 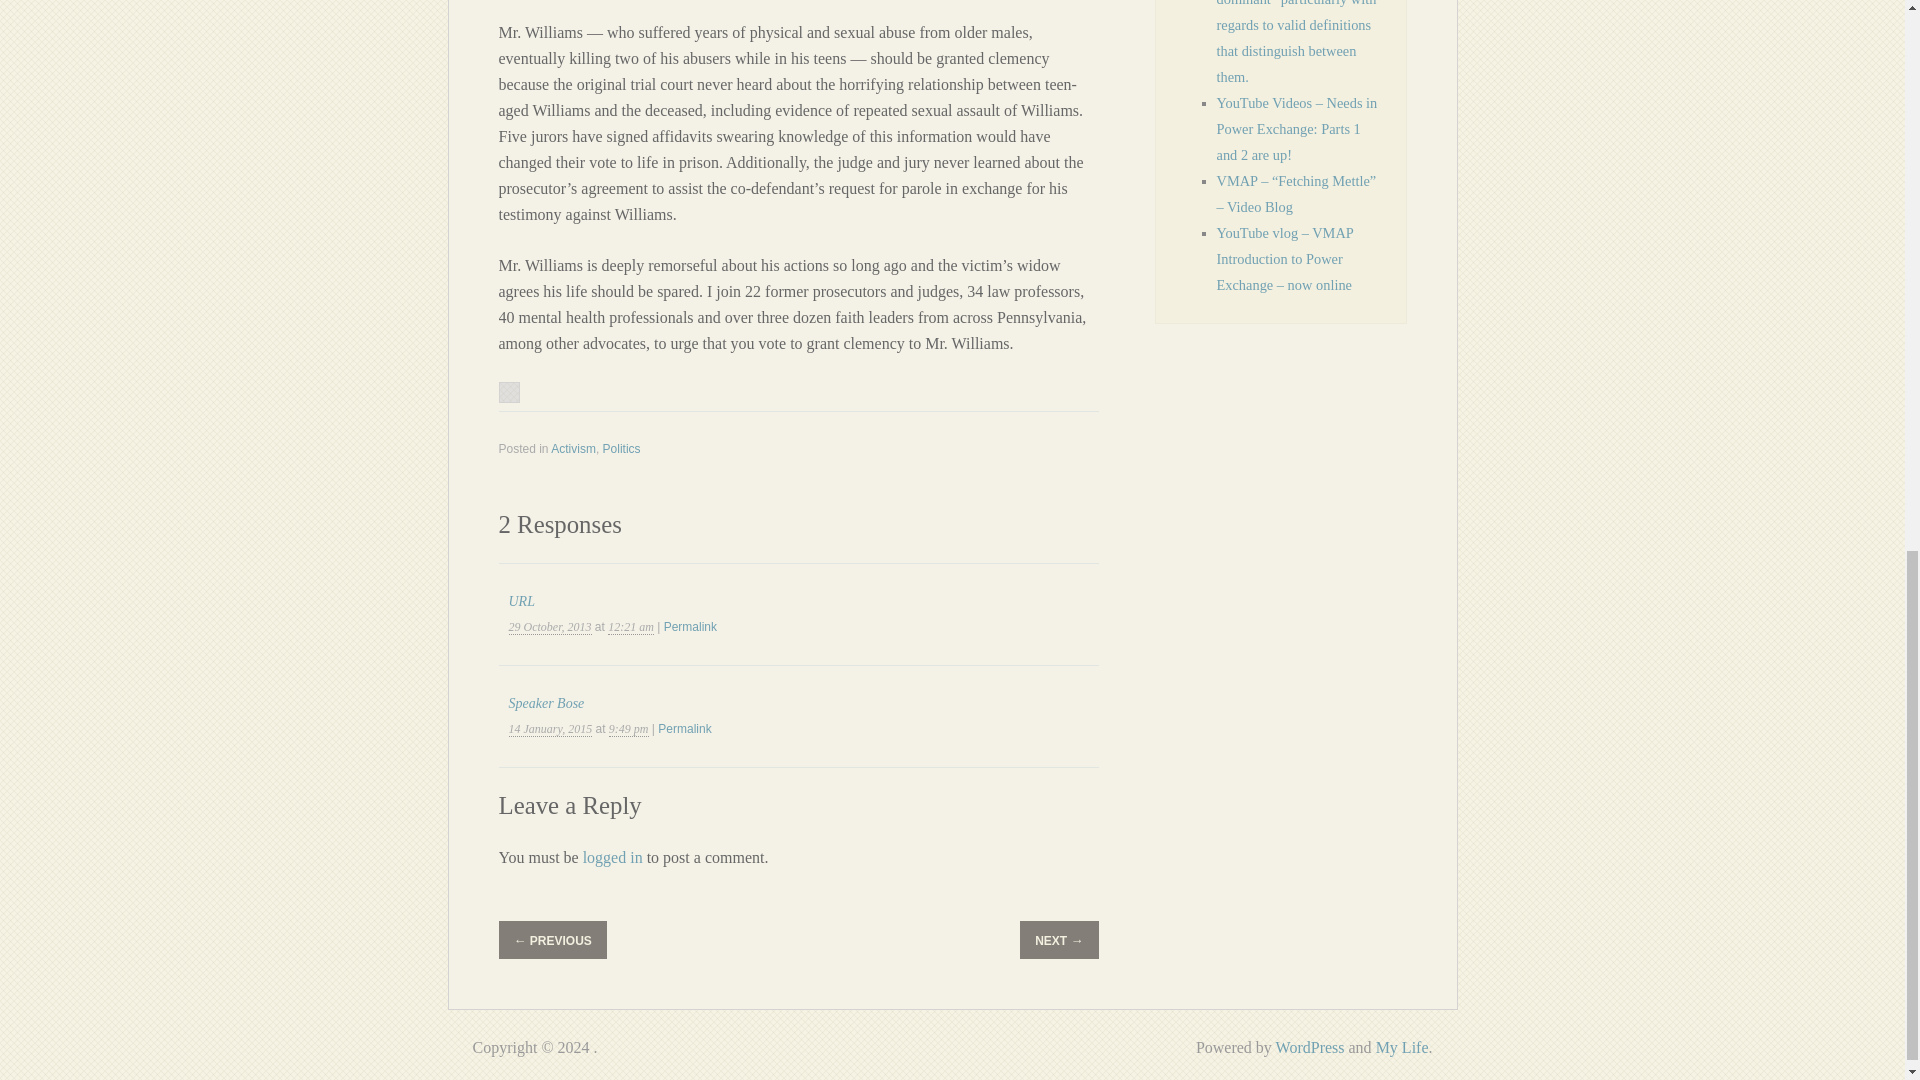 What do you see at coordinates (690, 626) in the screenshot?
I see `Permalink` at bounding box center [690, 626].